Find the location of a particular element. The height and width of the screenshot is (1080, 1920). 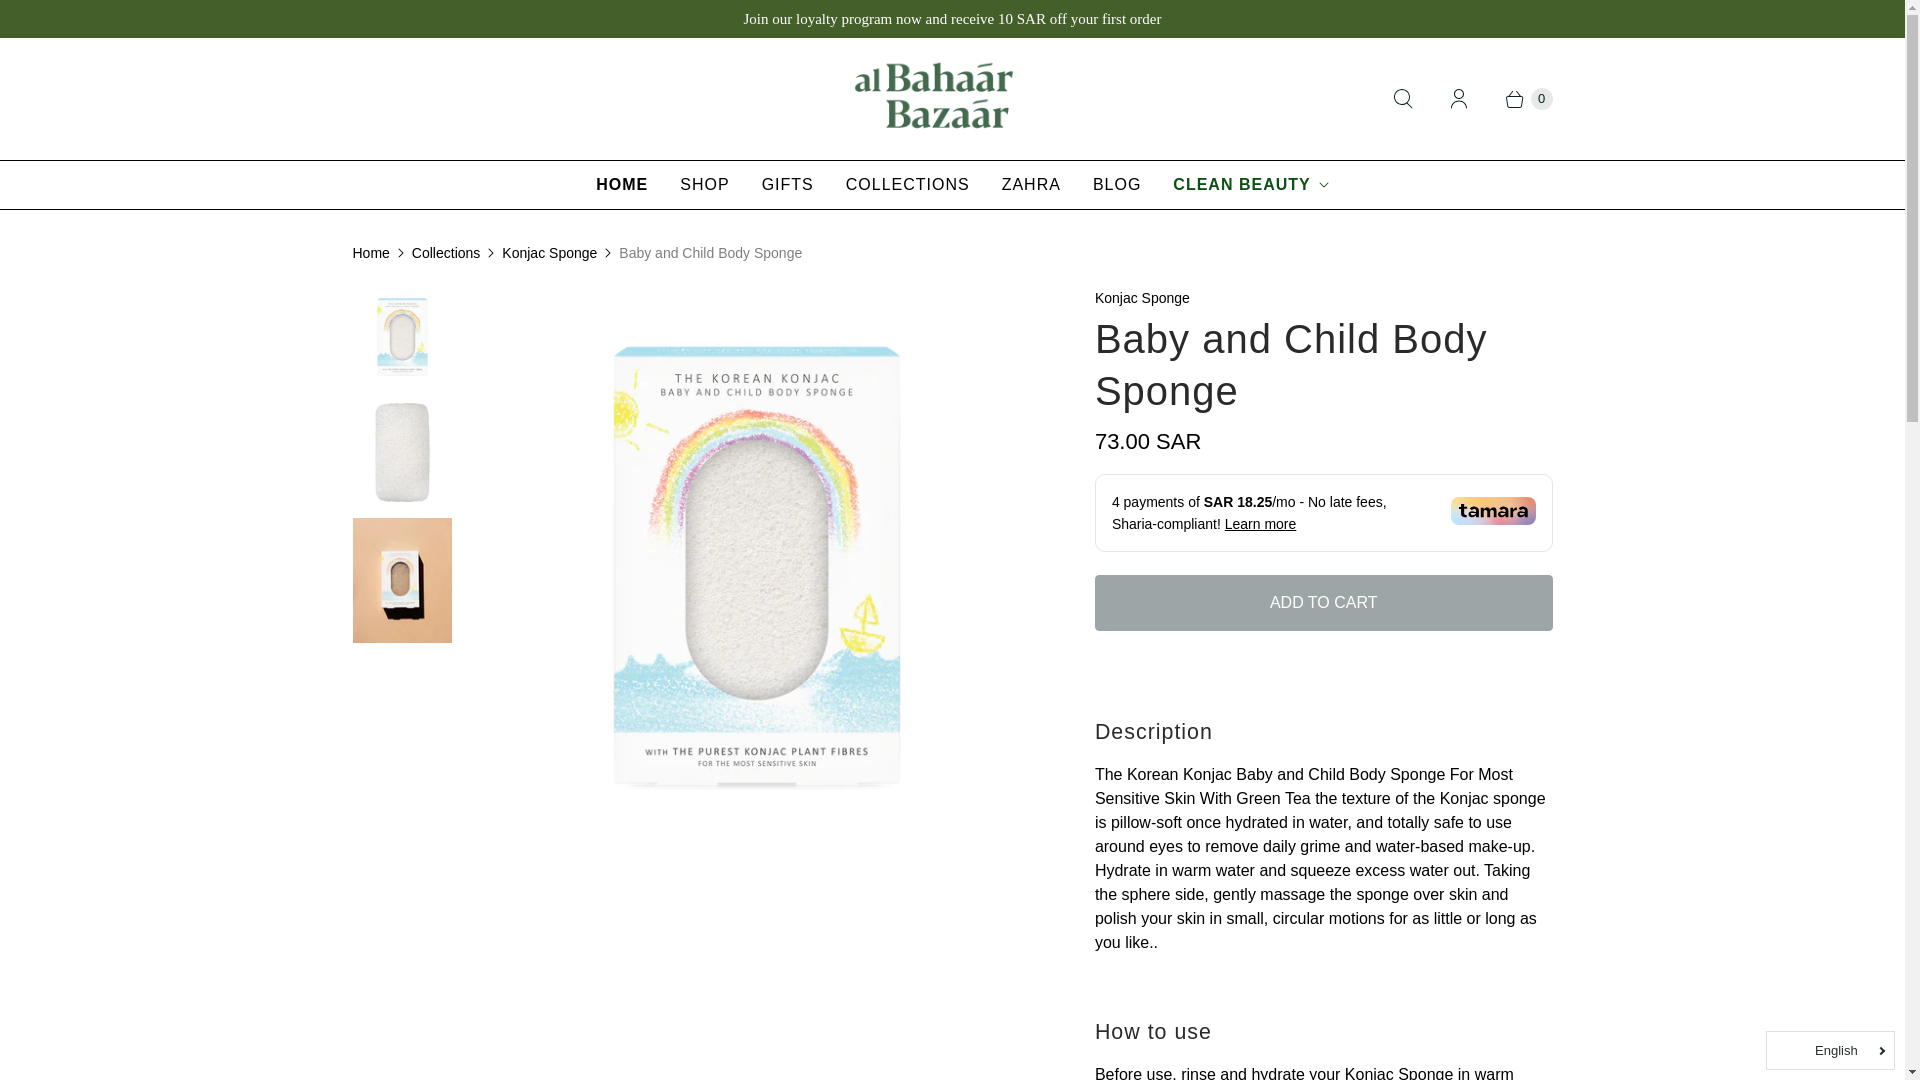

GIFTS is located at coordinates (788, 184).